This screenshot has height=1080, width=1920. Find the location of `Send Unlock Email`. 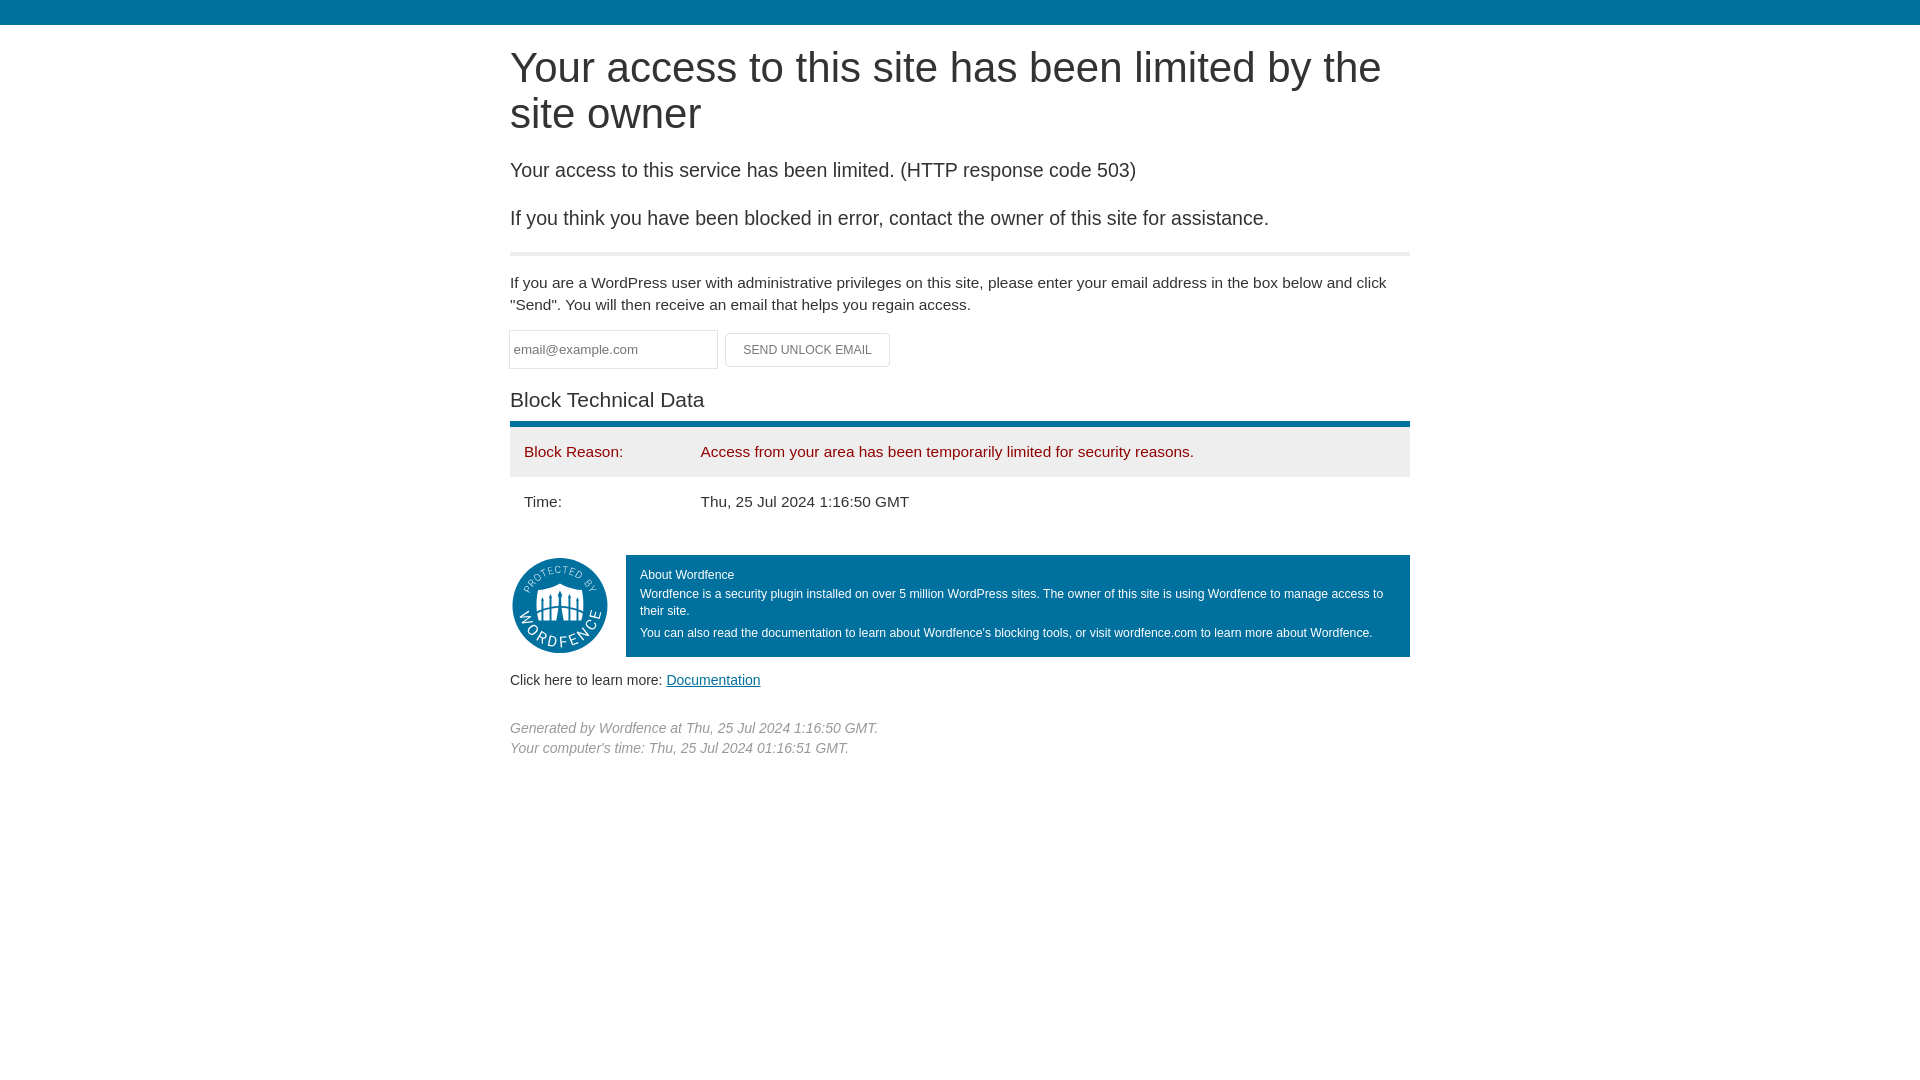

Send Unlock Email is located at coordinates (808, 350).